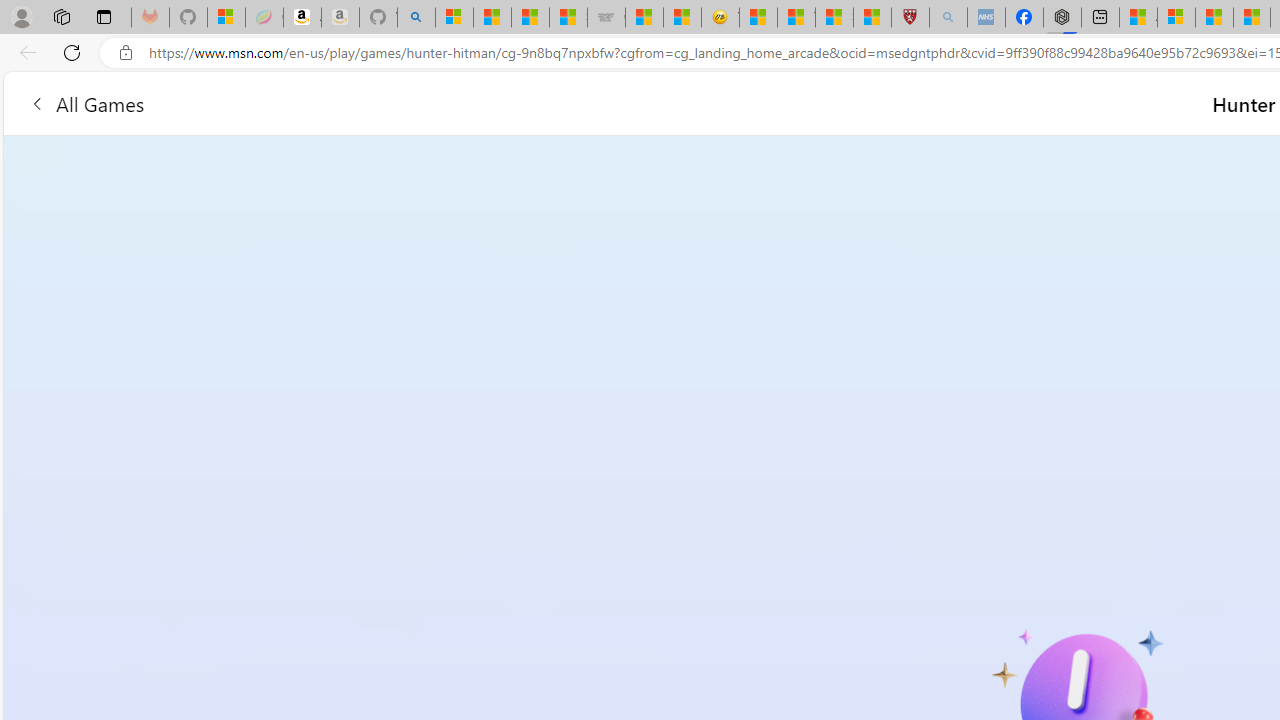  I want to click on All Games, so click(86, 102).